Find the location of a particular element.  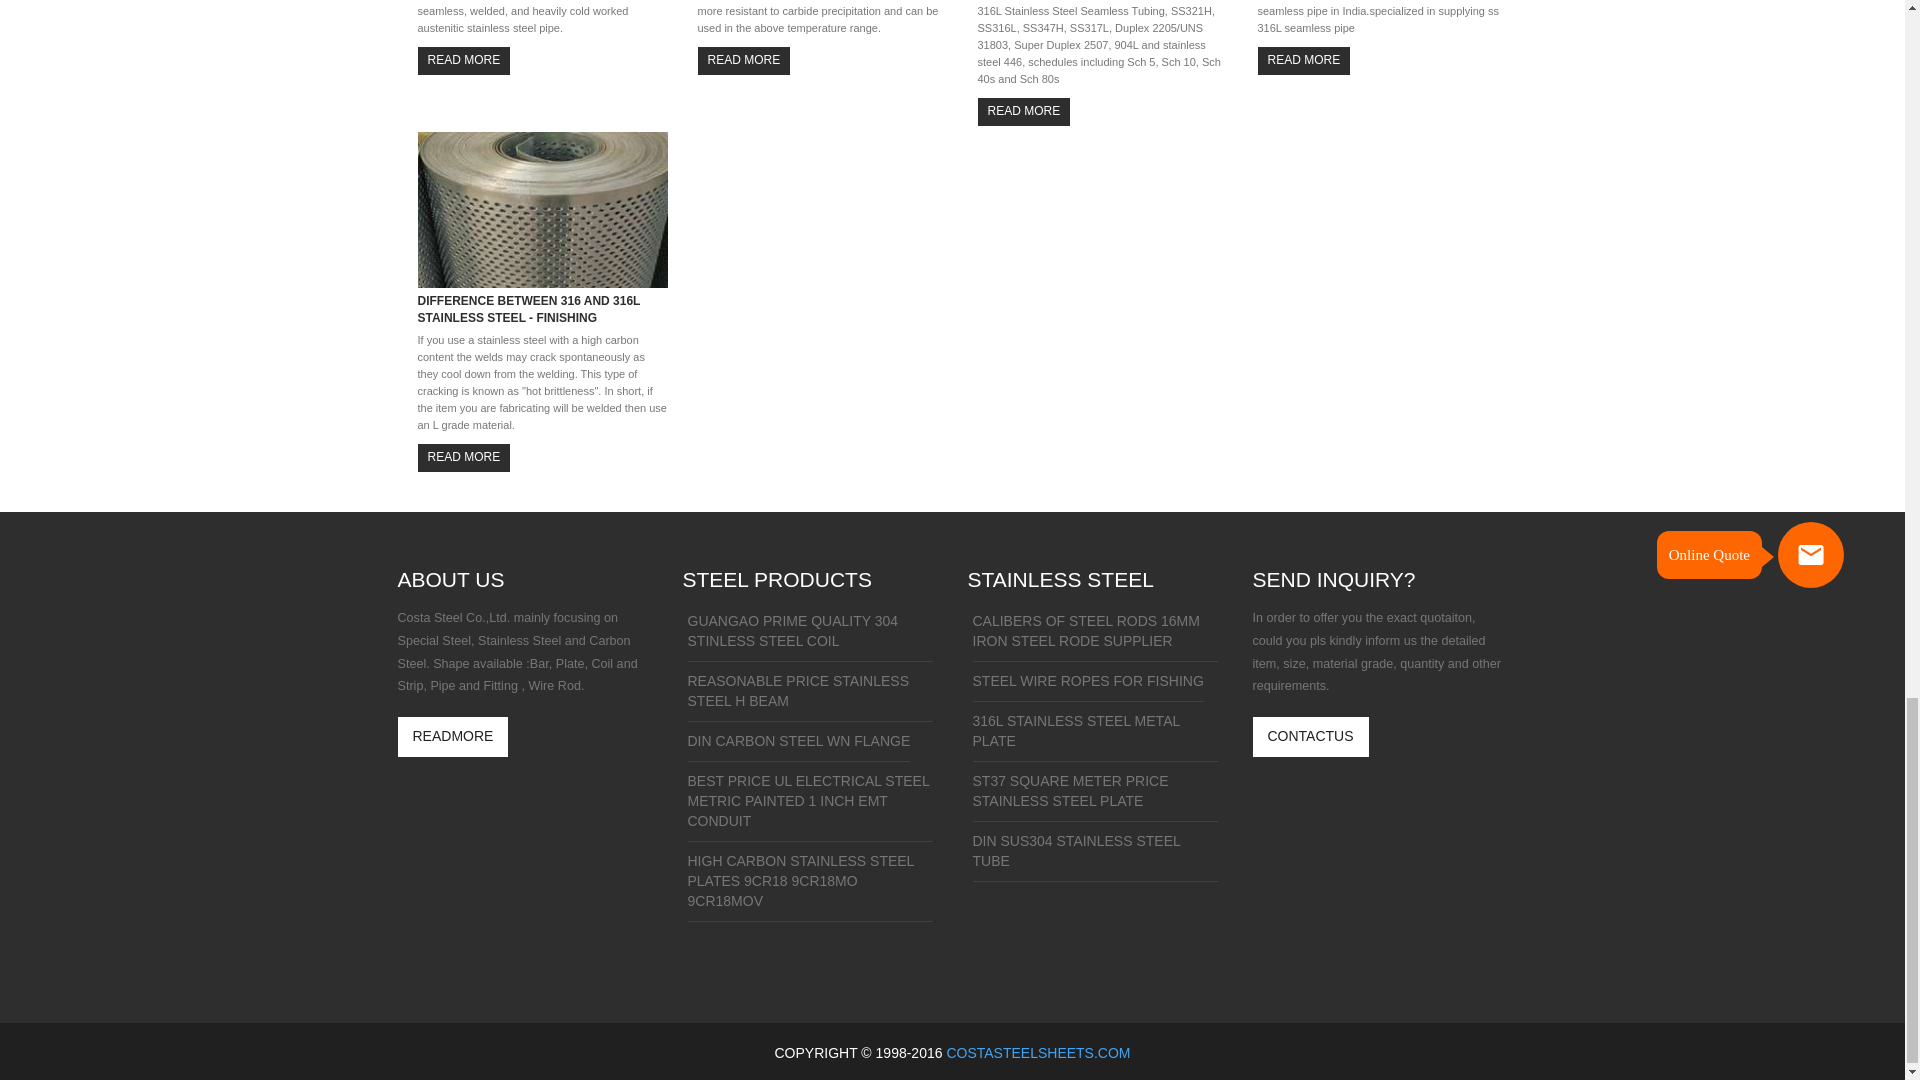

REASONABLE PRICE STAINLESS STEEL H BEAM is located at coordinates (810, 696).